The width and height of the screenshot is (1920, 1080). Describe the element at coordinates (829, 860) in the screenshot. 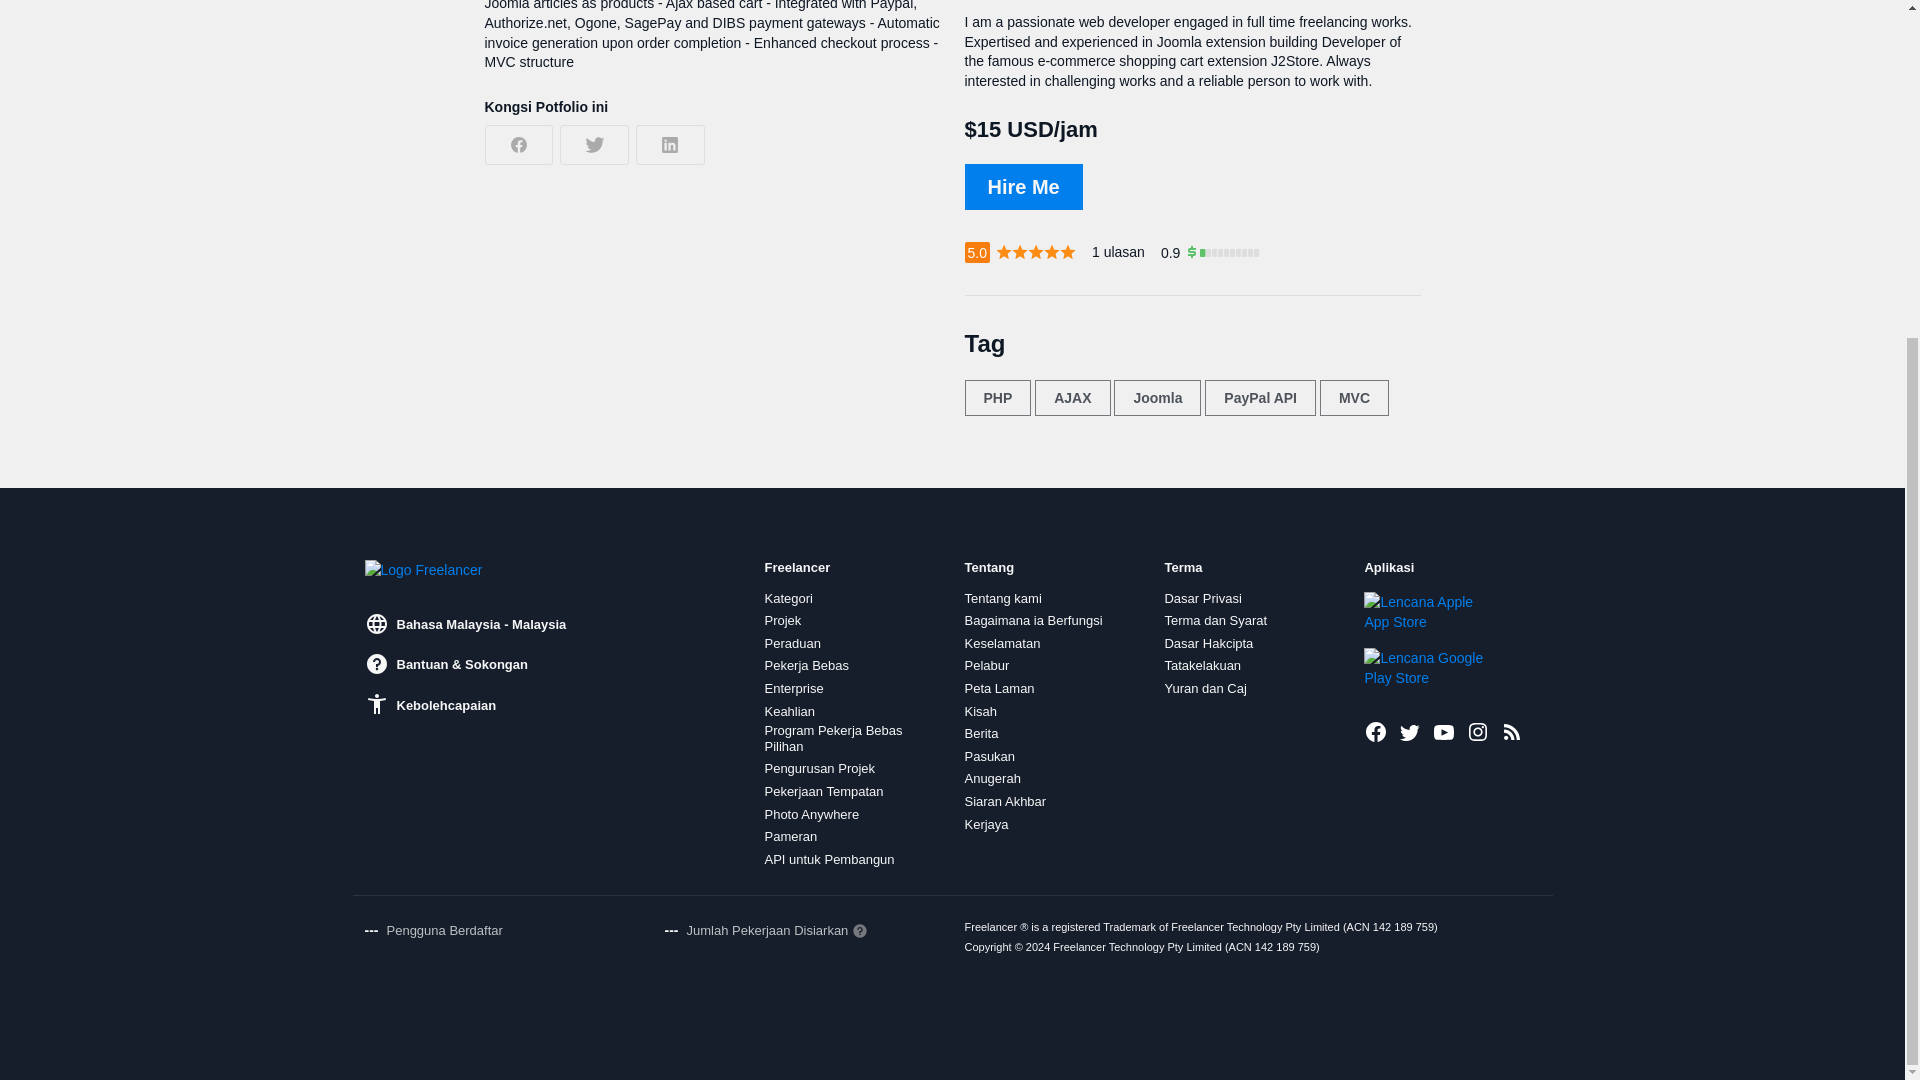

I see `API untuk Pembangun` at that location.